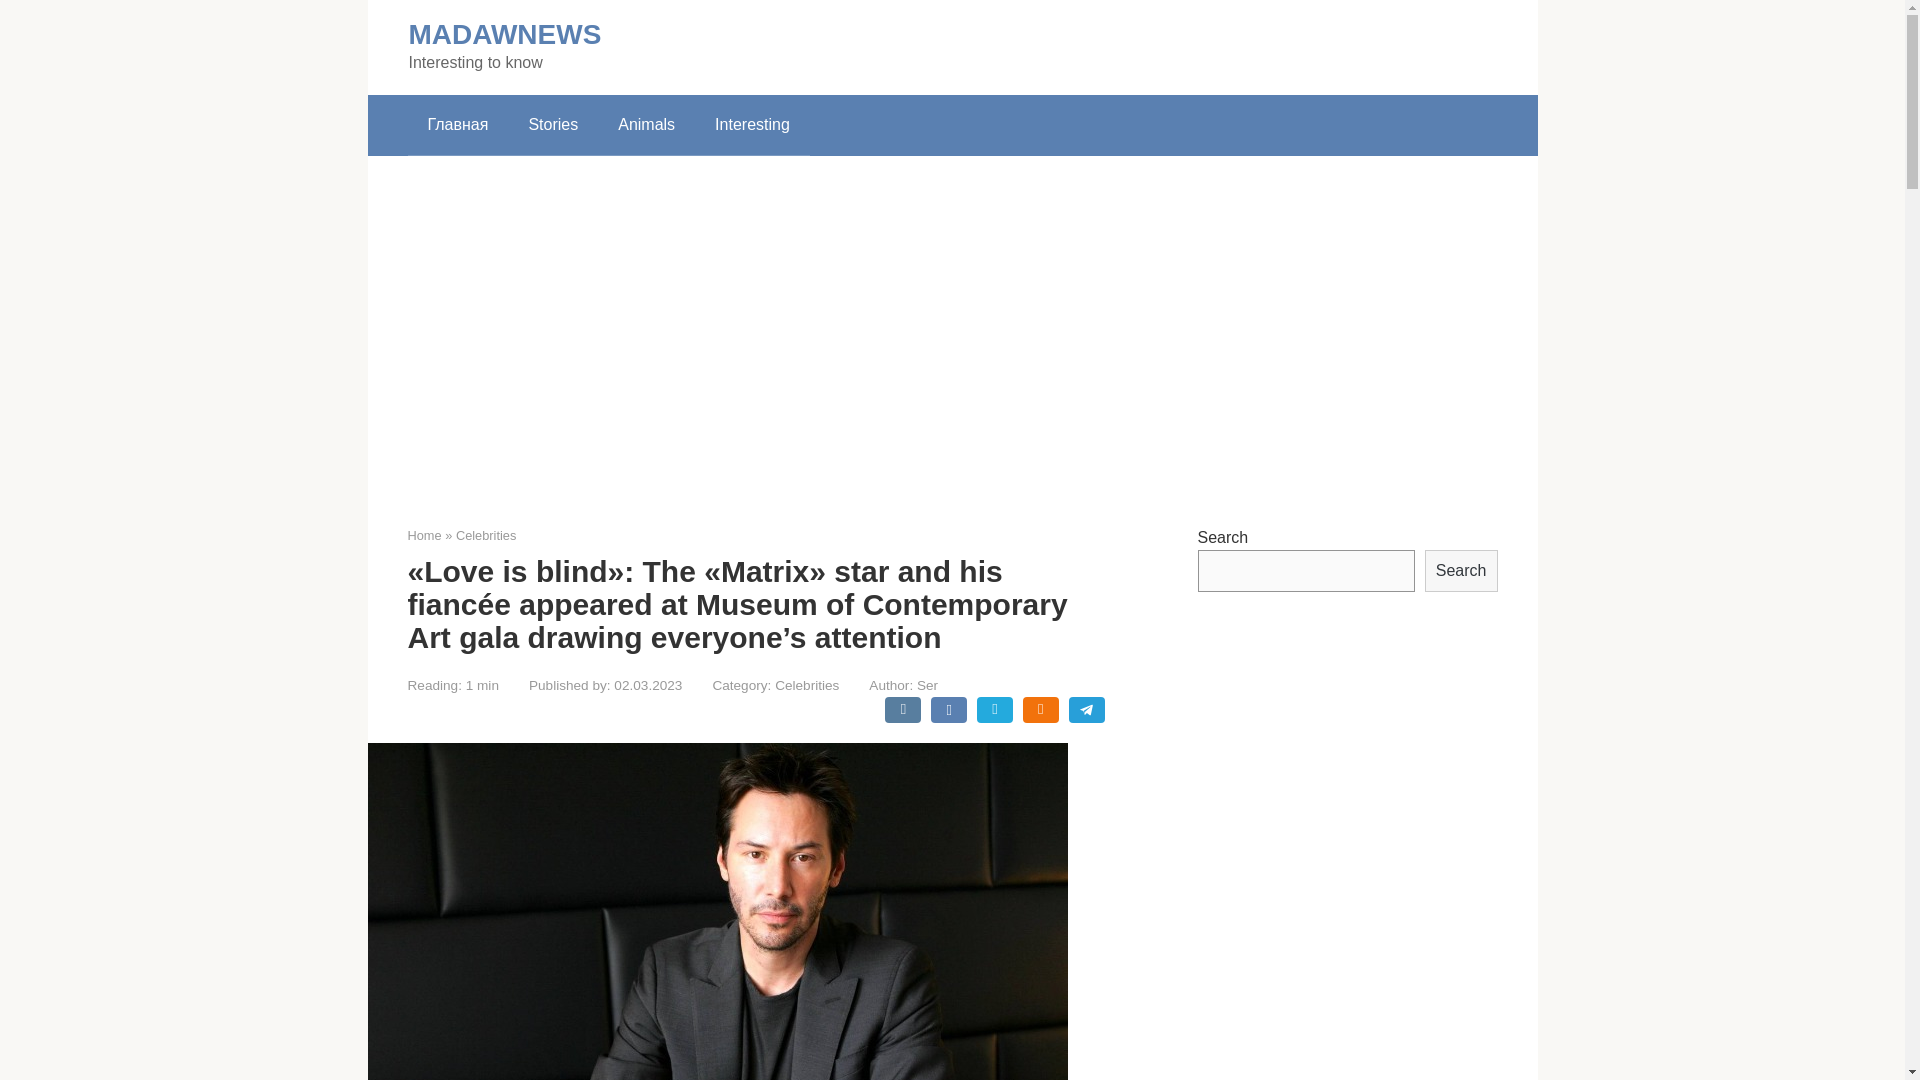  Describe the element at coordinates (504, 34) in the screenshot. I see `MADAWNEWS` at that location.